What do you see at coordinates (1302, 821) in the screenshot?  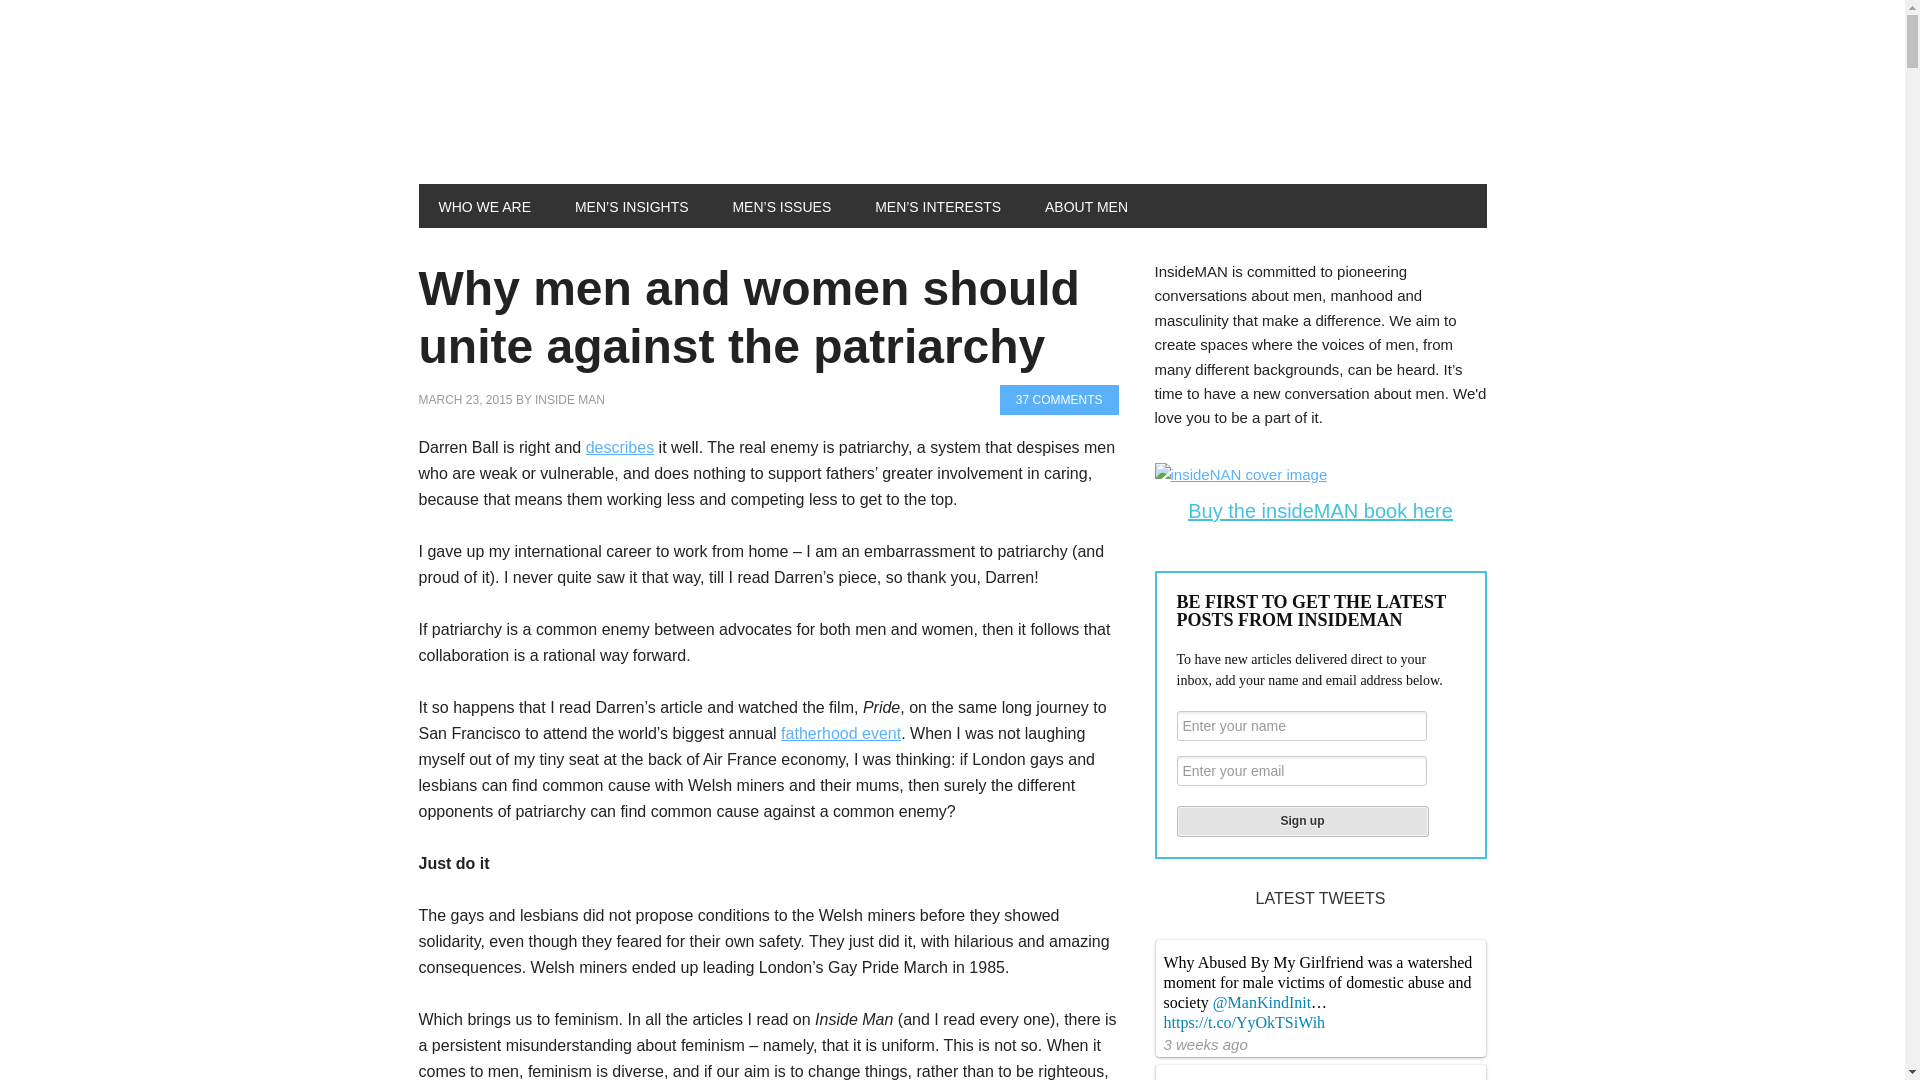 I see `Sign up` at bounding box center [1302, 821].